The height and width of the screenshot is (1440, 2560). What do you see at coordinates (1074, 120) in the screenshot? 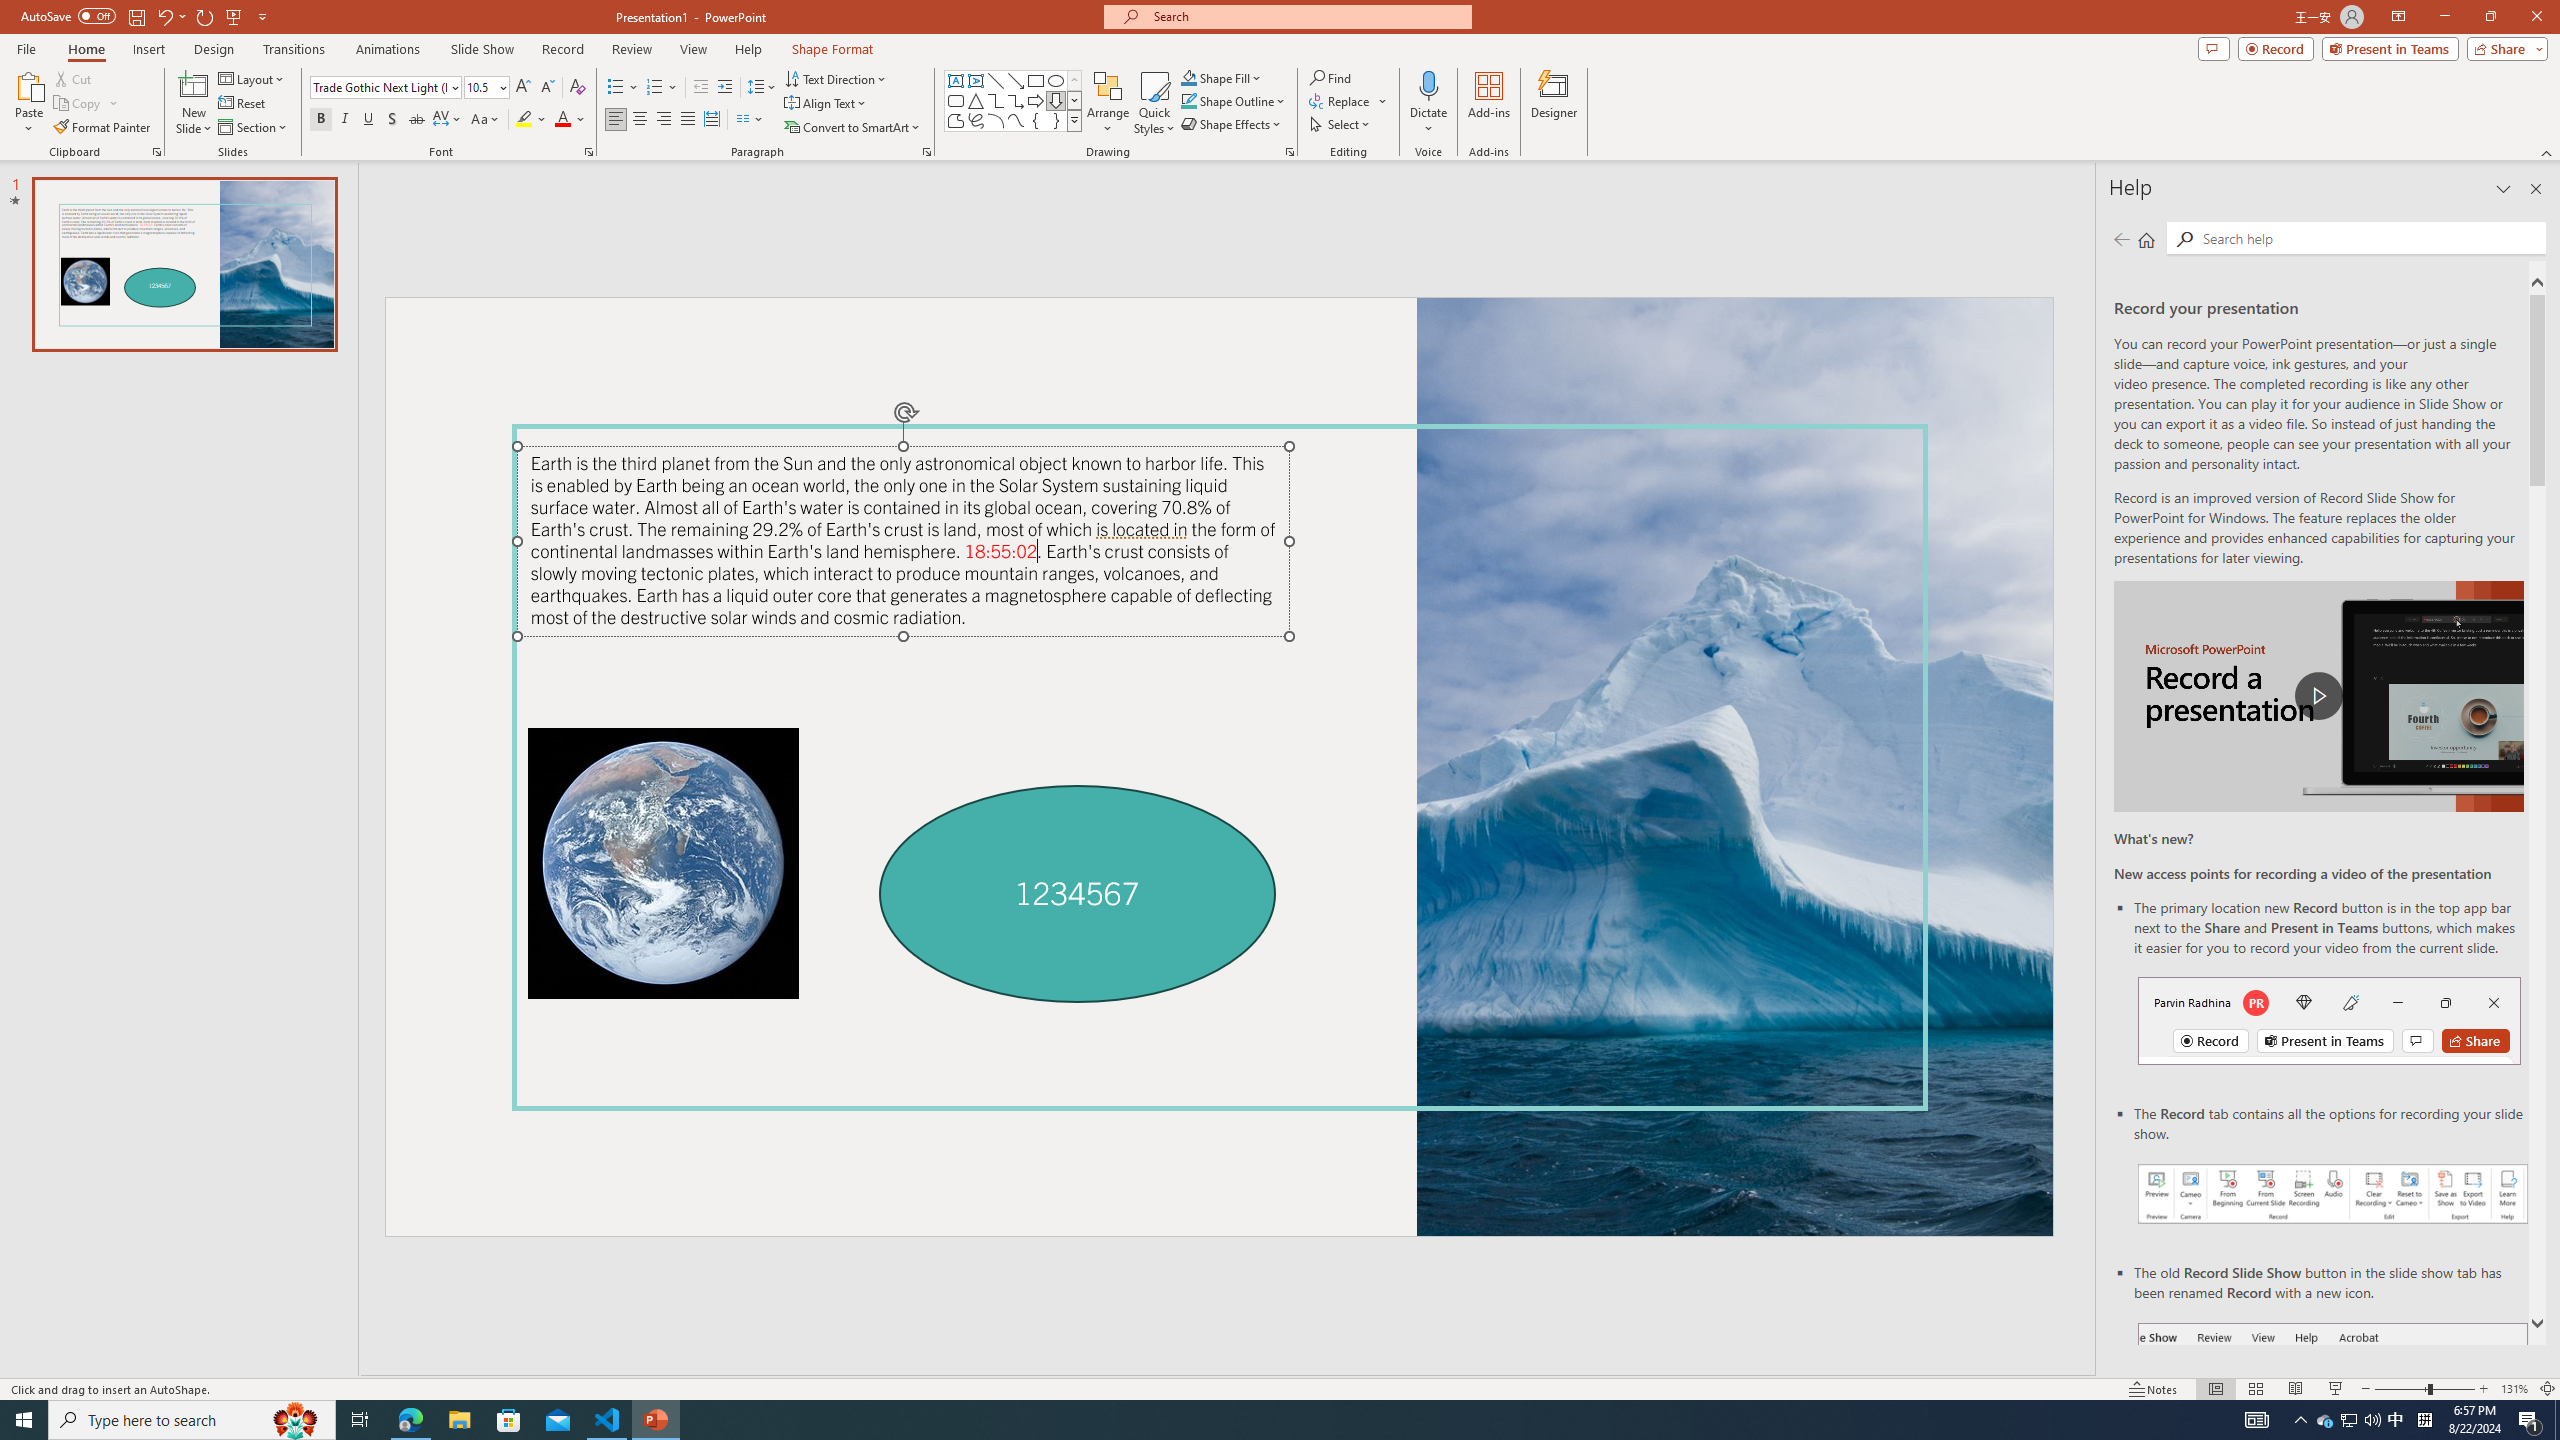
I see `Class: NetUIImage` at bounding box center [1074, 120].